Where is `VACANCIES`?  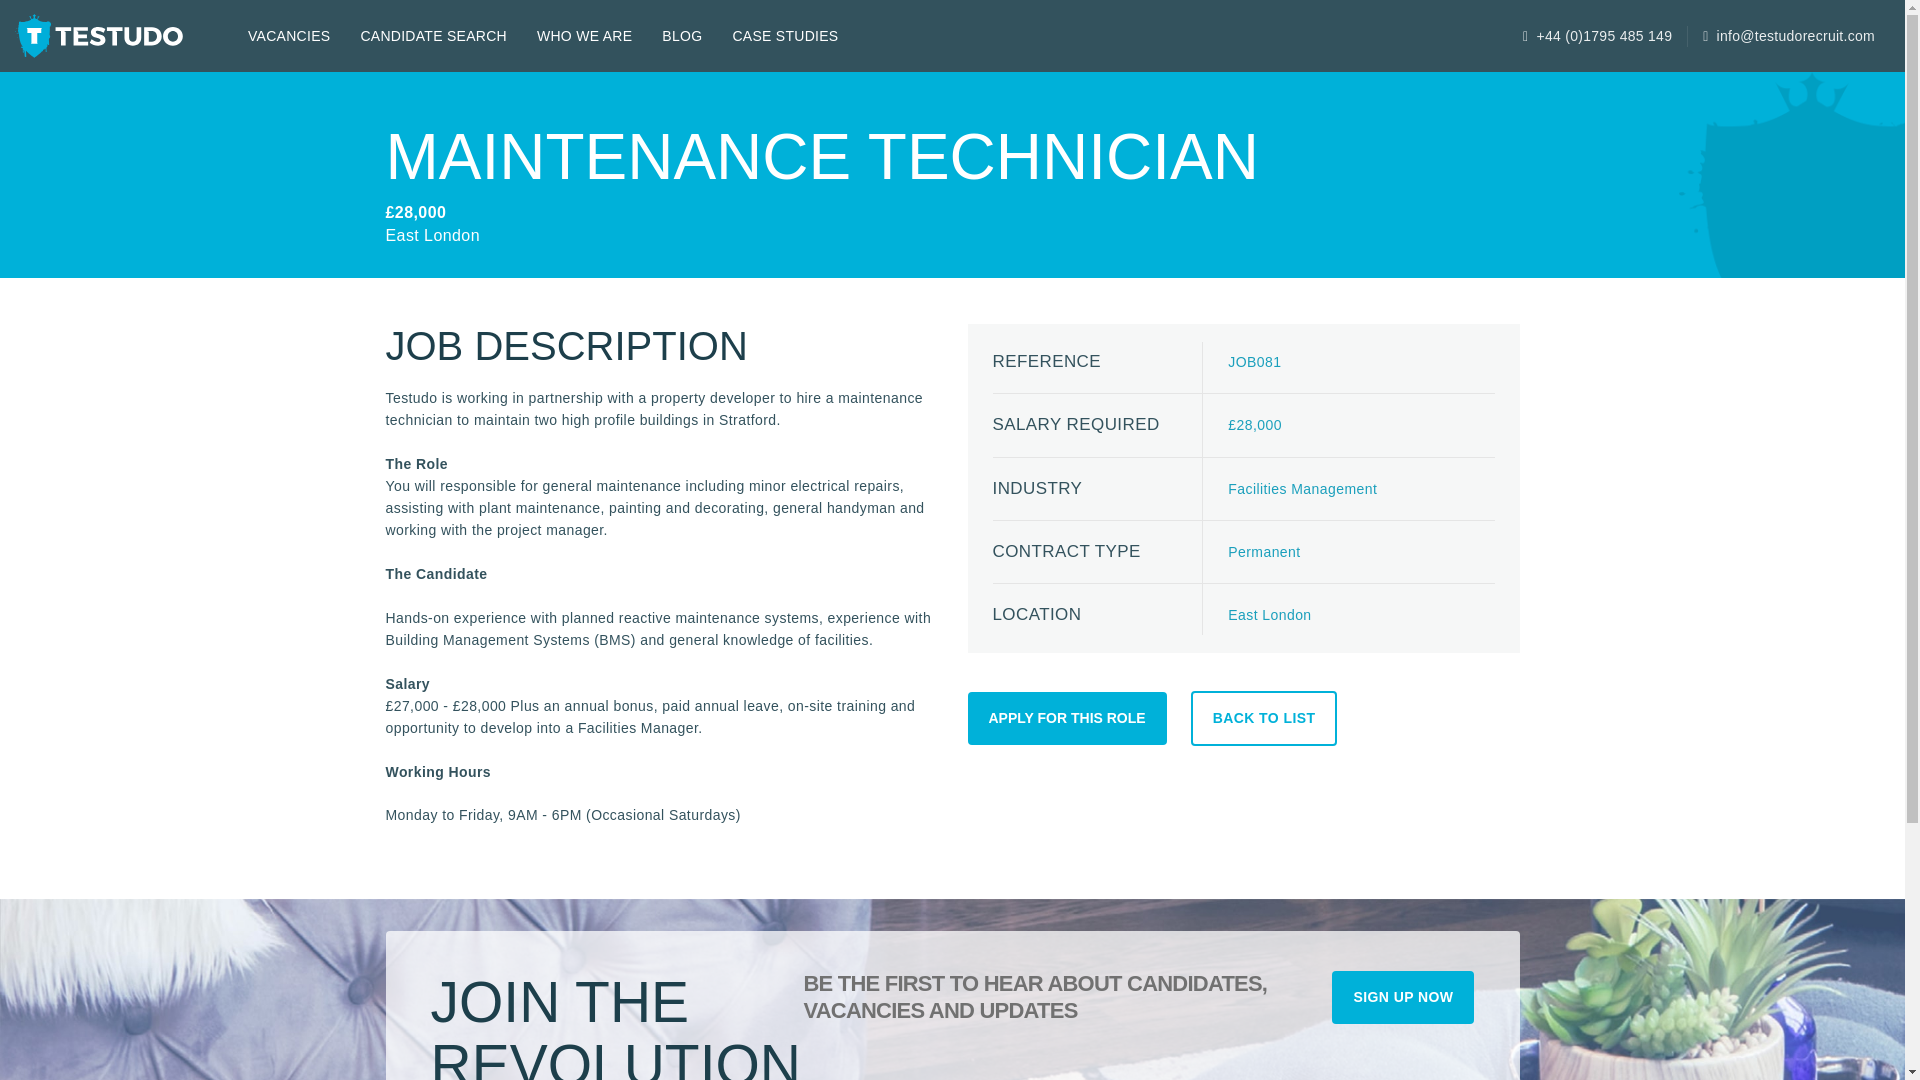
VACANCIES is located at coordinates (288, 36).